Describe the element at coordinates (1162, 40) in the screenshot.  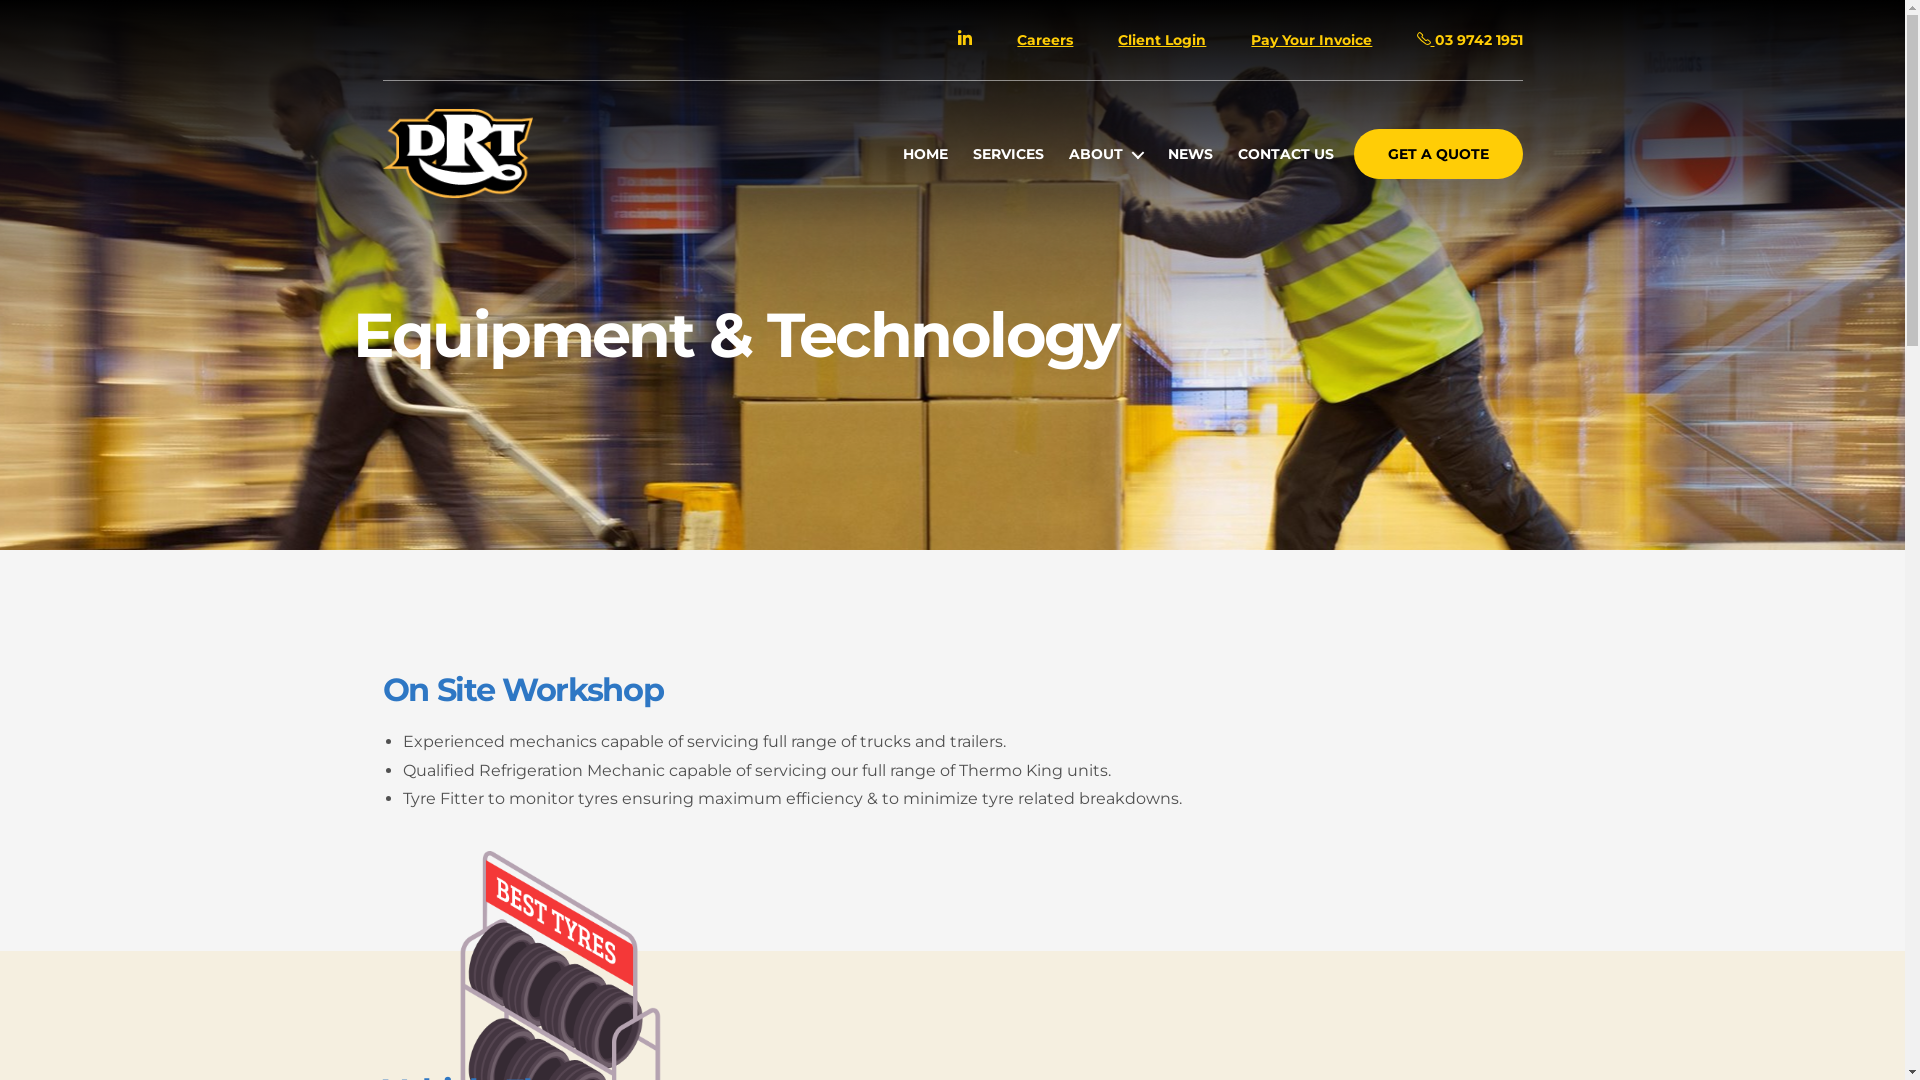
I see `Client Login` at that location.